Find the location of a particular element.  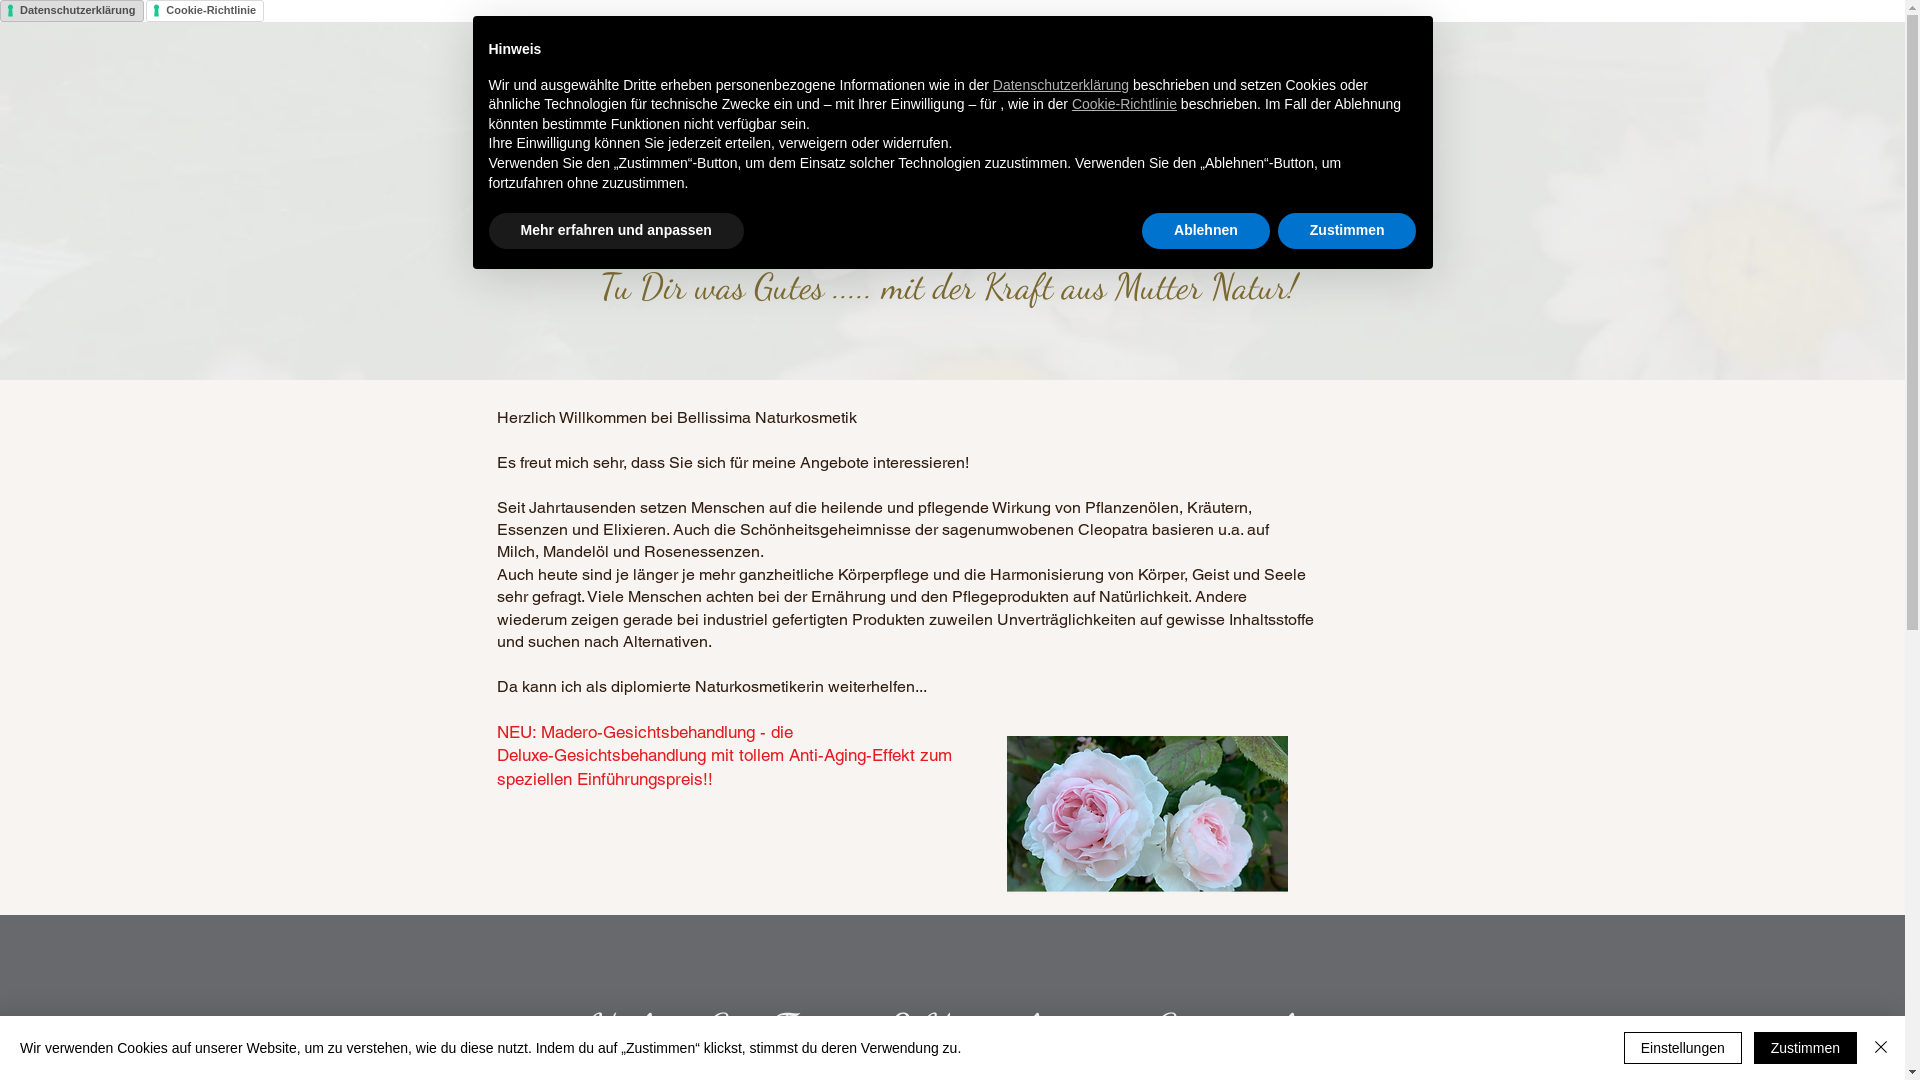

Angebote is located at coordinates (979, 72).